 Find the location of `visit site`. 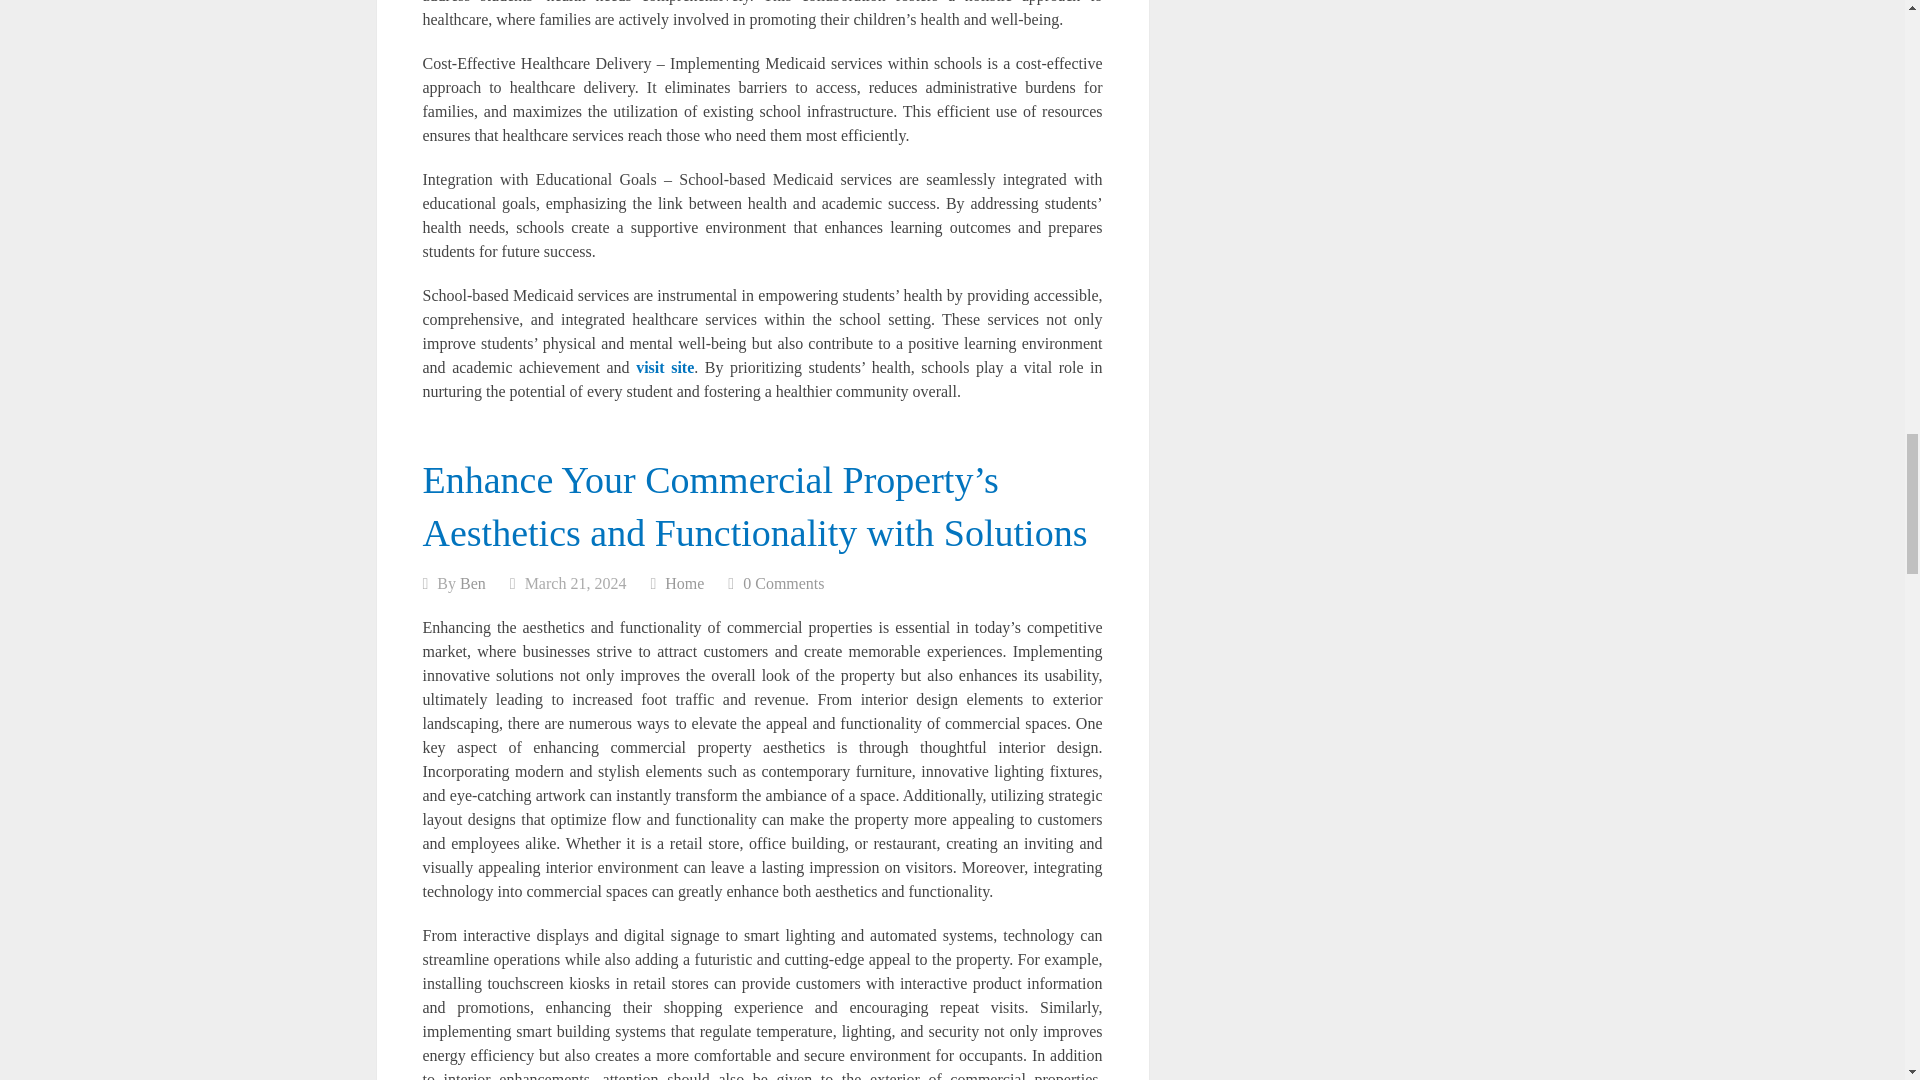

visit site is located at coordinates (664, 366).